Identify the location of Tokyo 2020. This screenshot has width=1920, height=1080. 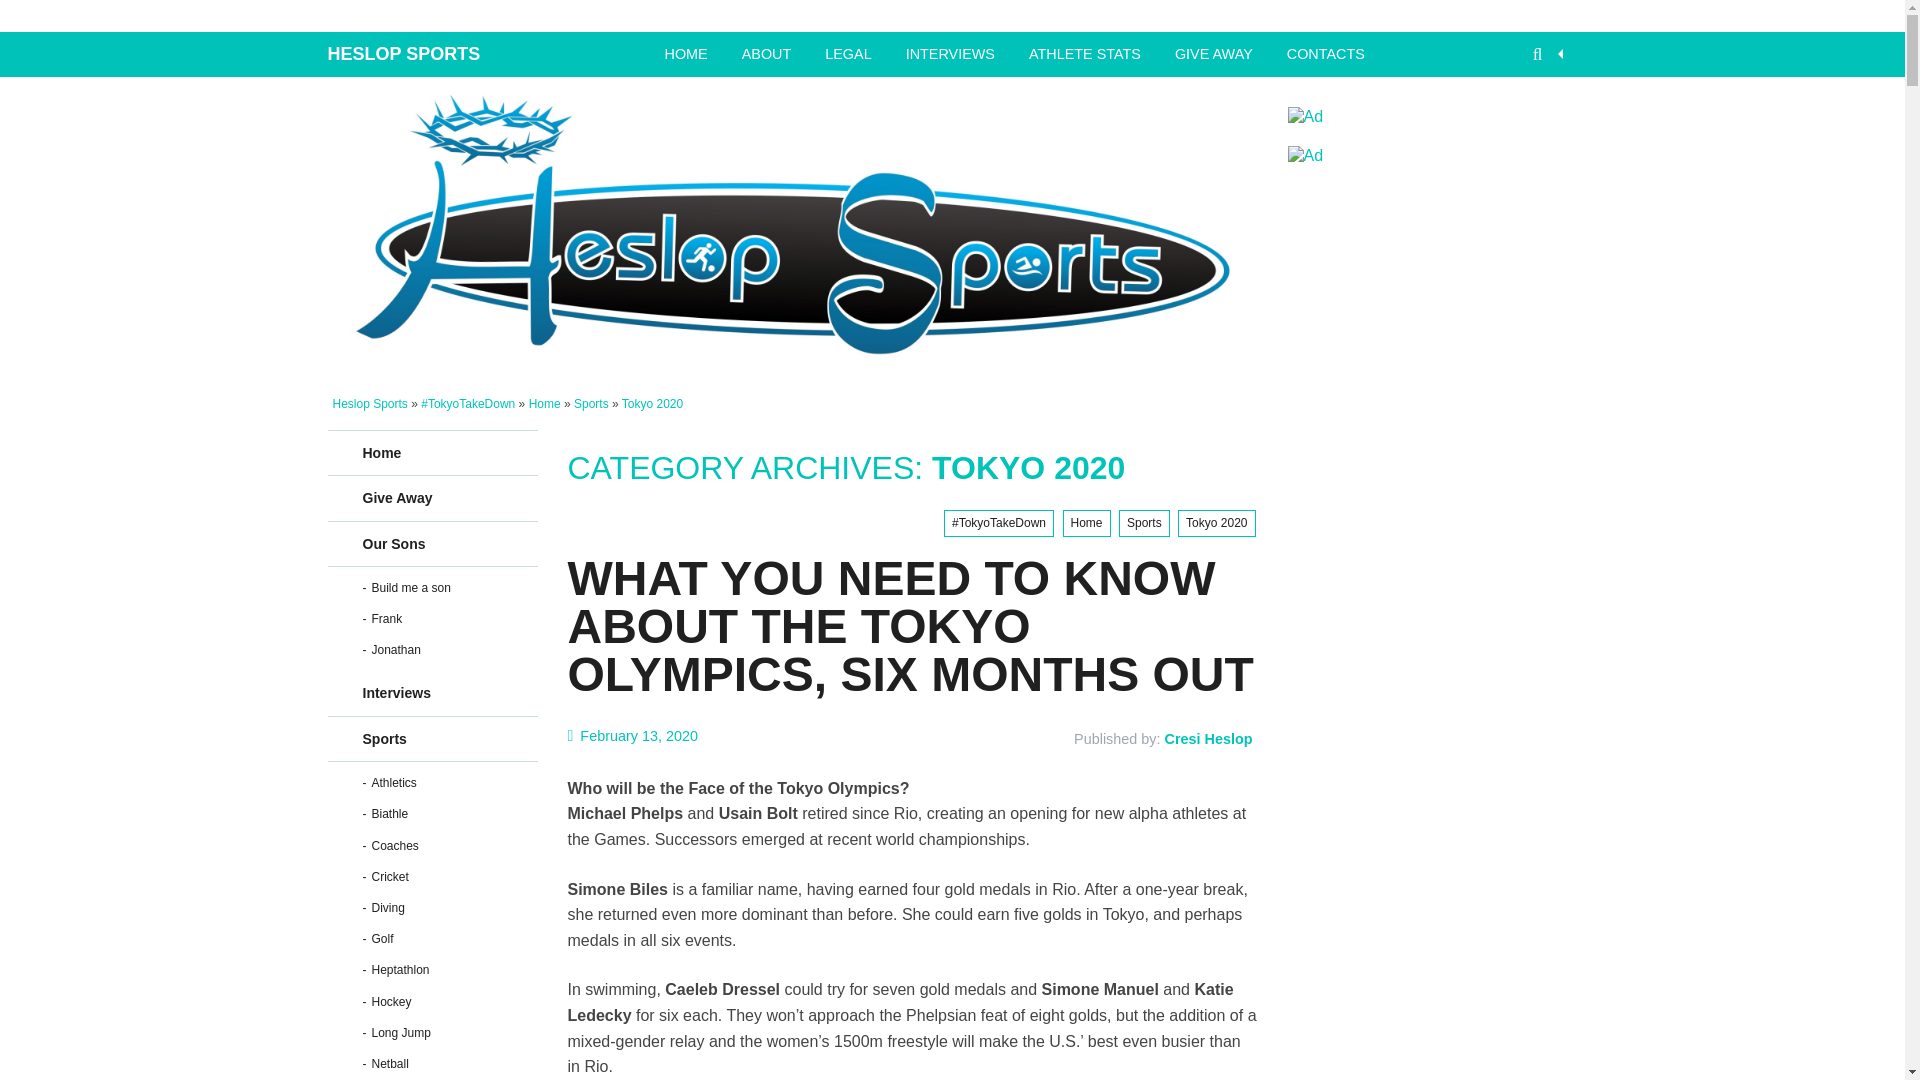
(1216, 522).